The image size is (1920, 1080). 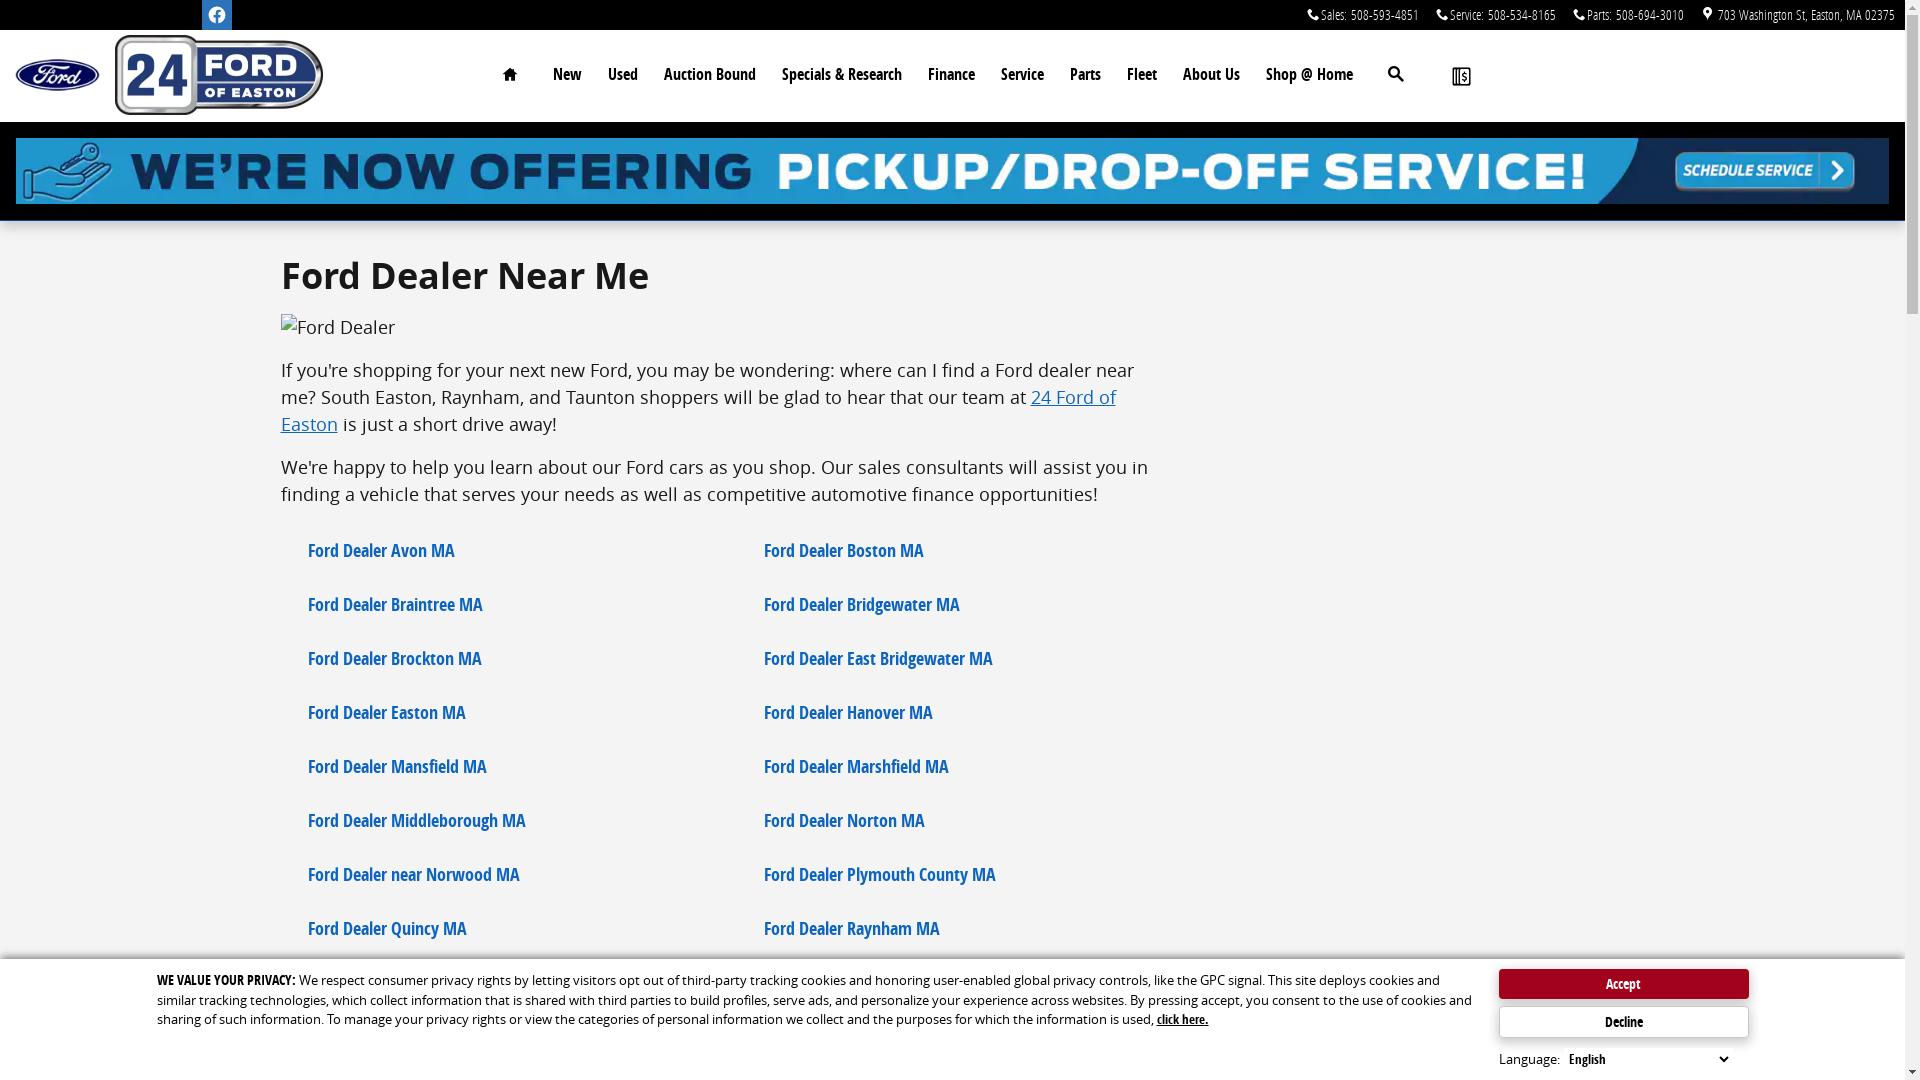 What do you see at coordinates (856, 767) in the screenshot?
I see `Ford Dealer Marshfield MA` at bounding box center [856, 767].